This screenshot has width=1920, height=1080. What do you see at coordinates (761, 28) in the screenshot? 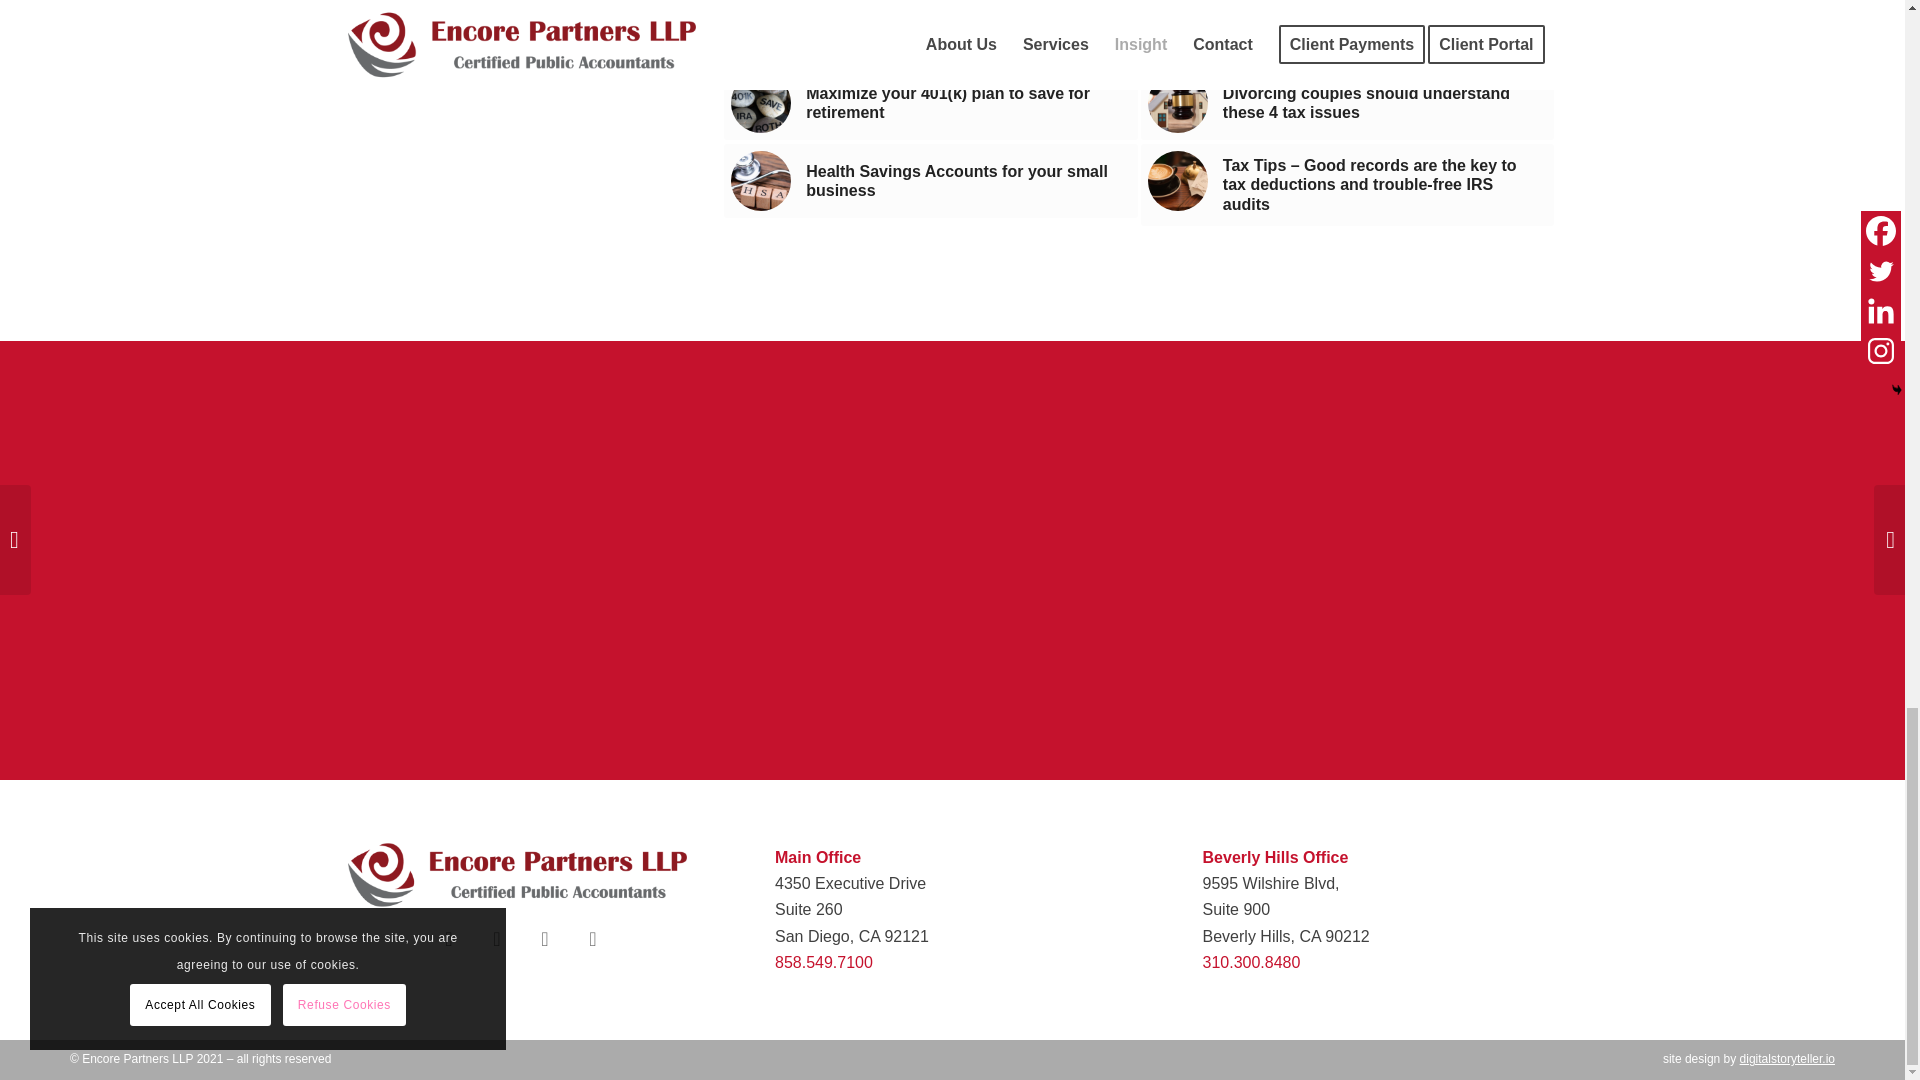
I see `Heavy Vehicle exemptions` at bounding box center [761, 28].